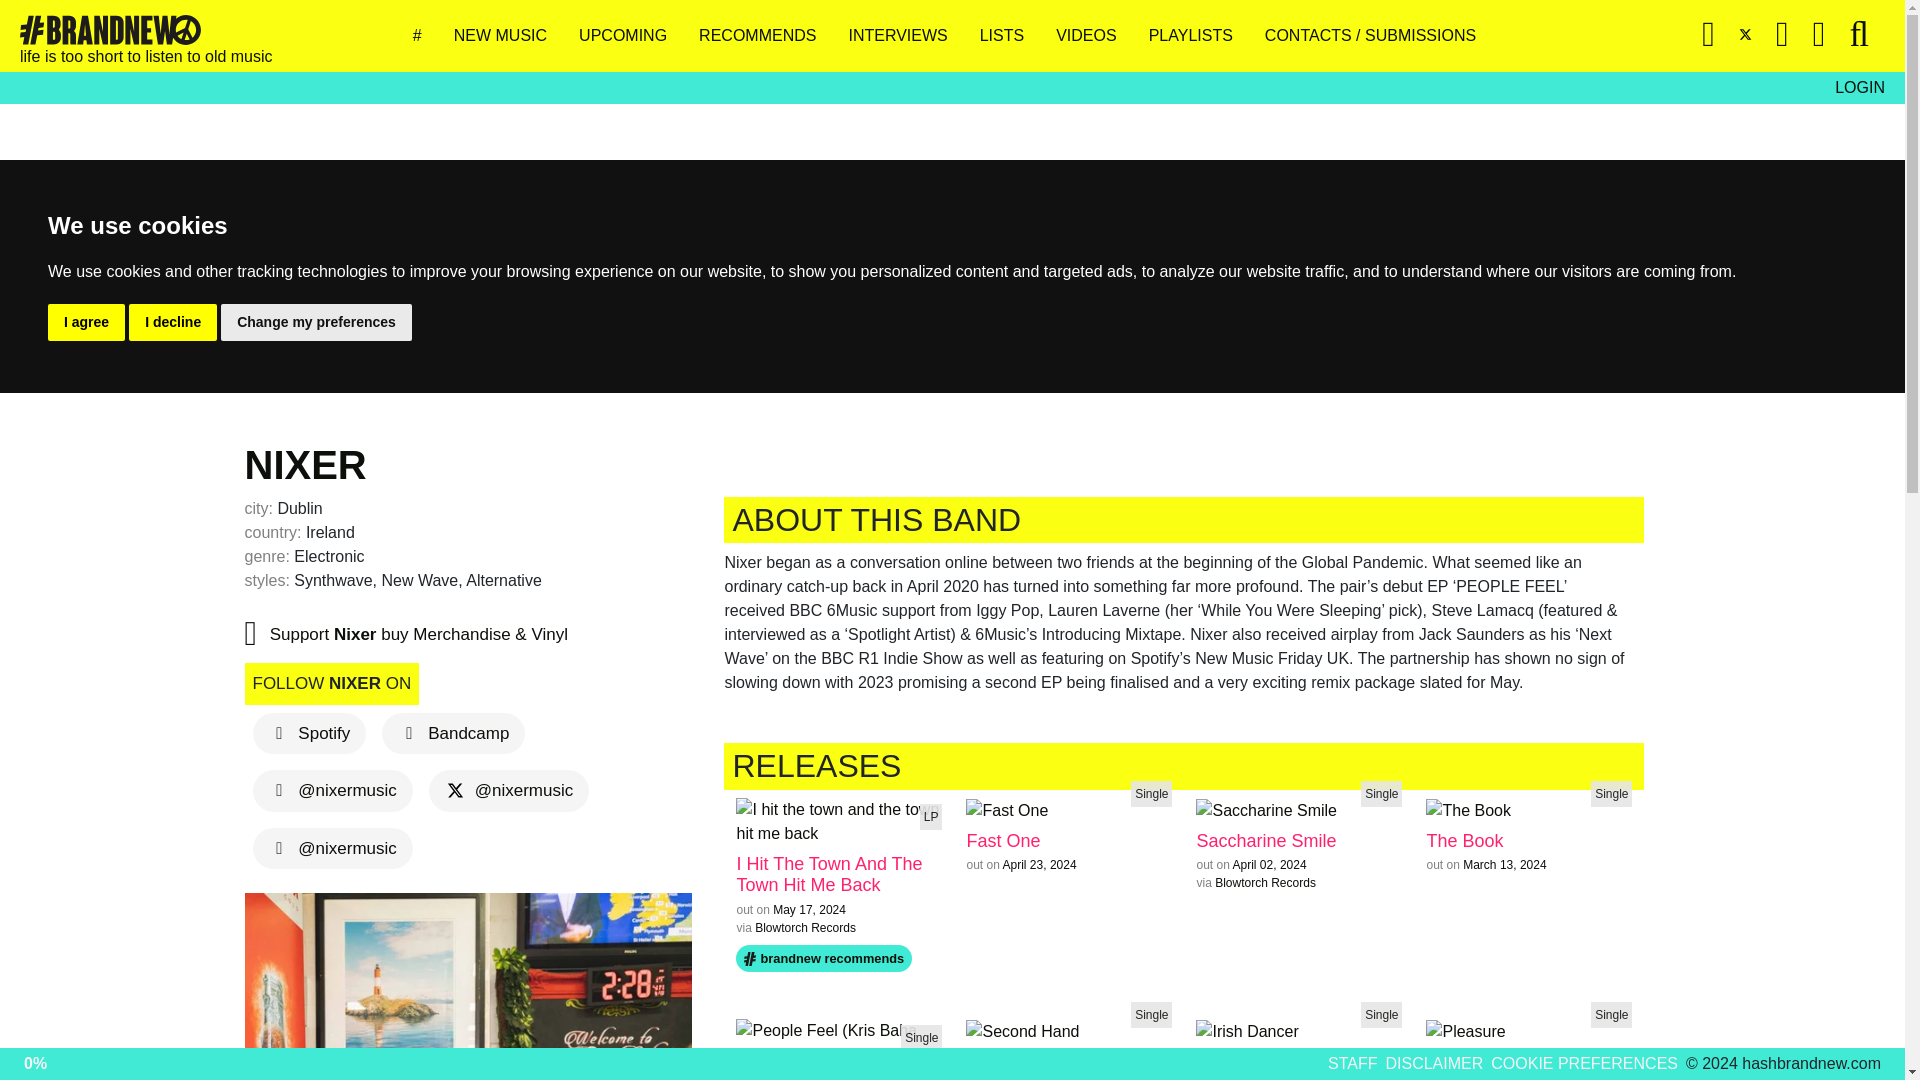 The height and width of the screenshot is (1080, 1920). What do you see at coordinates (508, 36) in the screenshot?
I see `NEW MUSIC` at bounding box center [508, 36].